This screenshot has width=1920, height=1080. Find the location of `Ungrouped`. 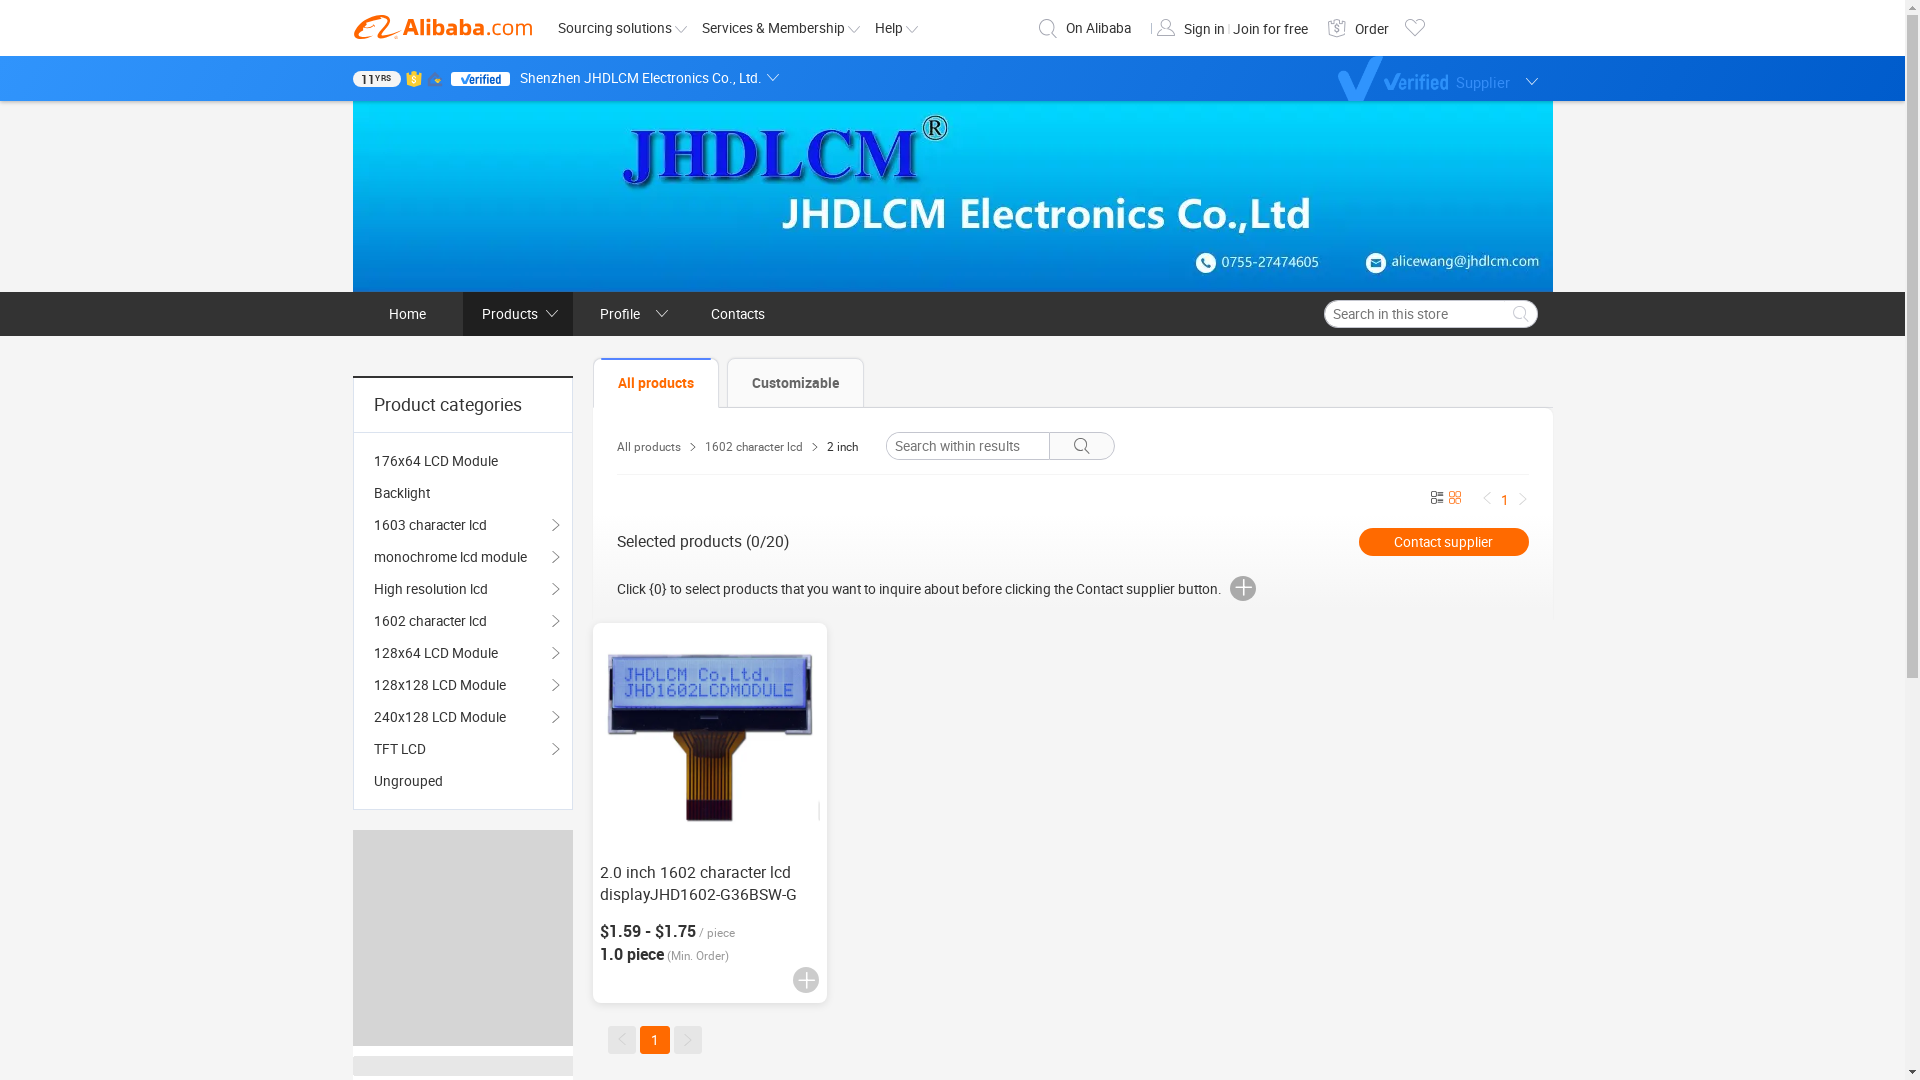

Ungrouped is located at coordinates (463, 781).